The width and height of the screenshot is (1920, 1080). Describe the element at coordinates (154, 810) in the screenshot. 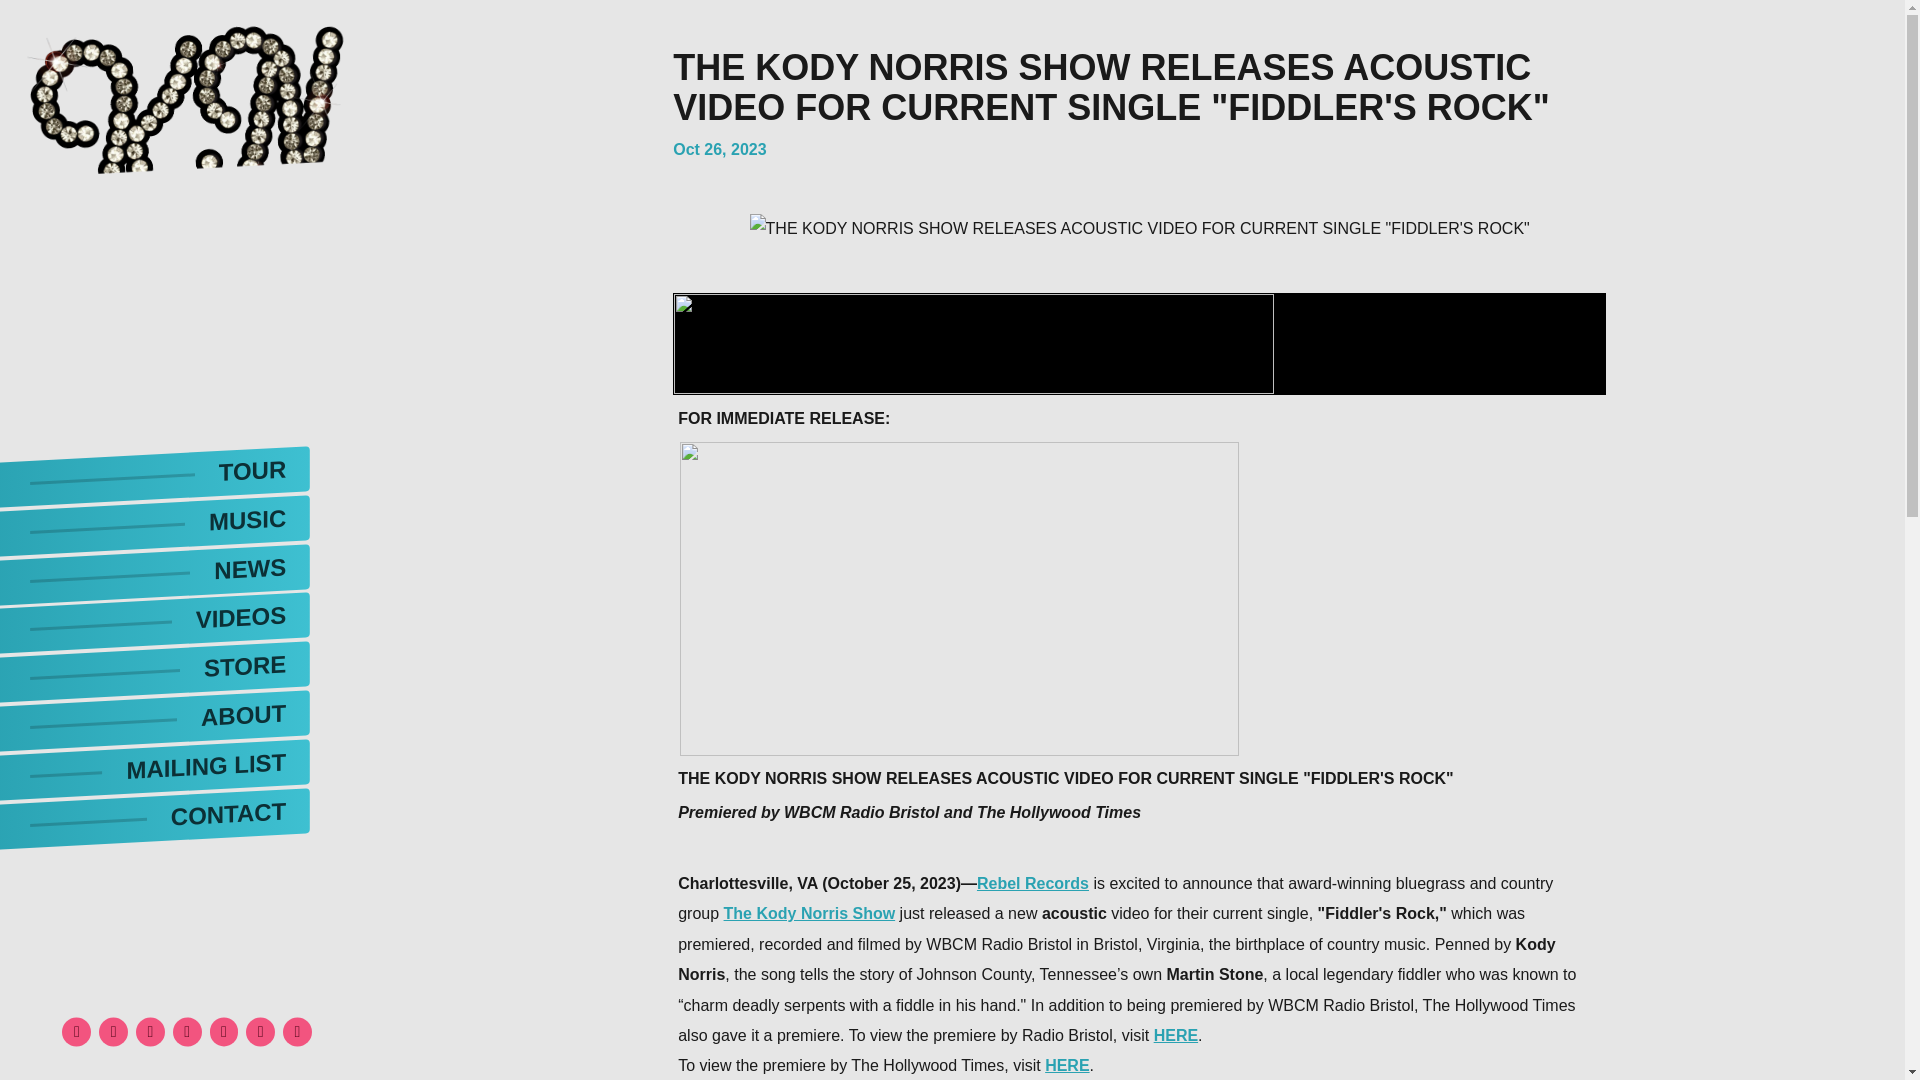

I see `CONTACT` at that location.